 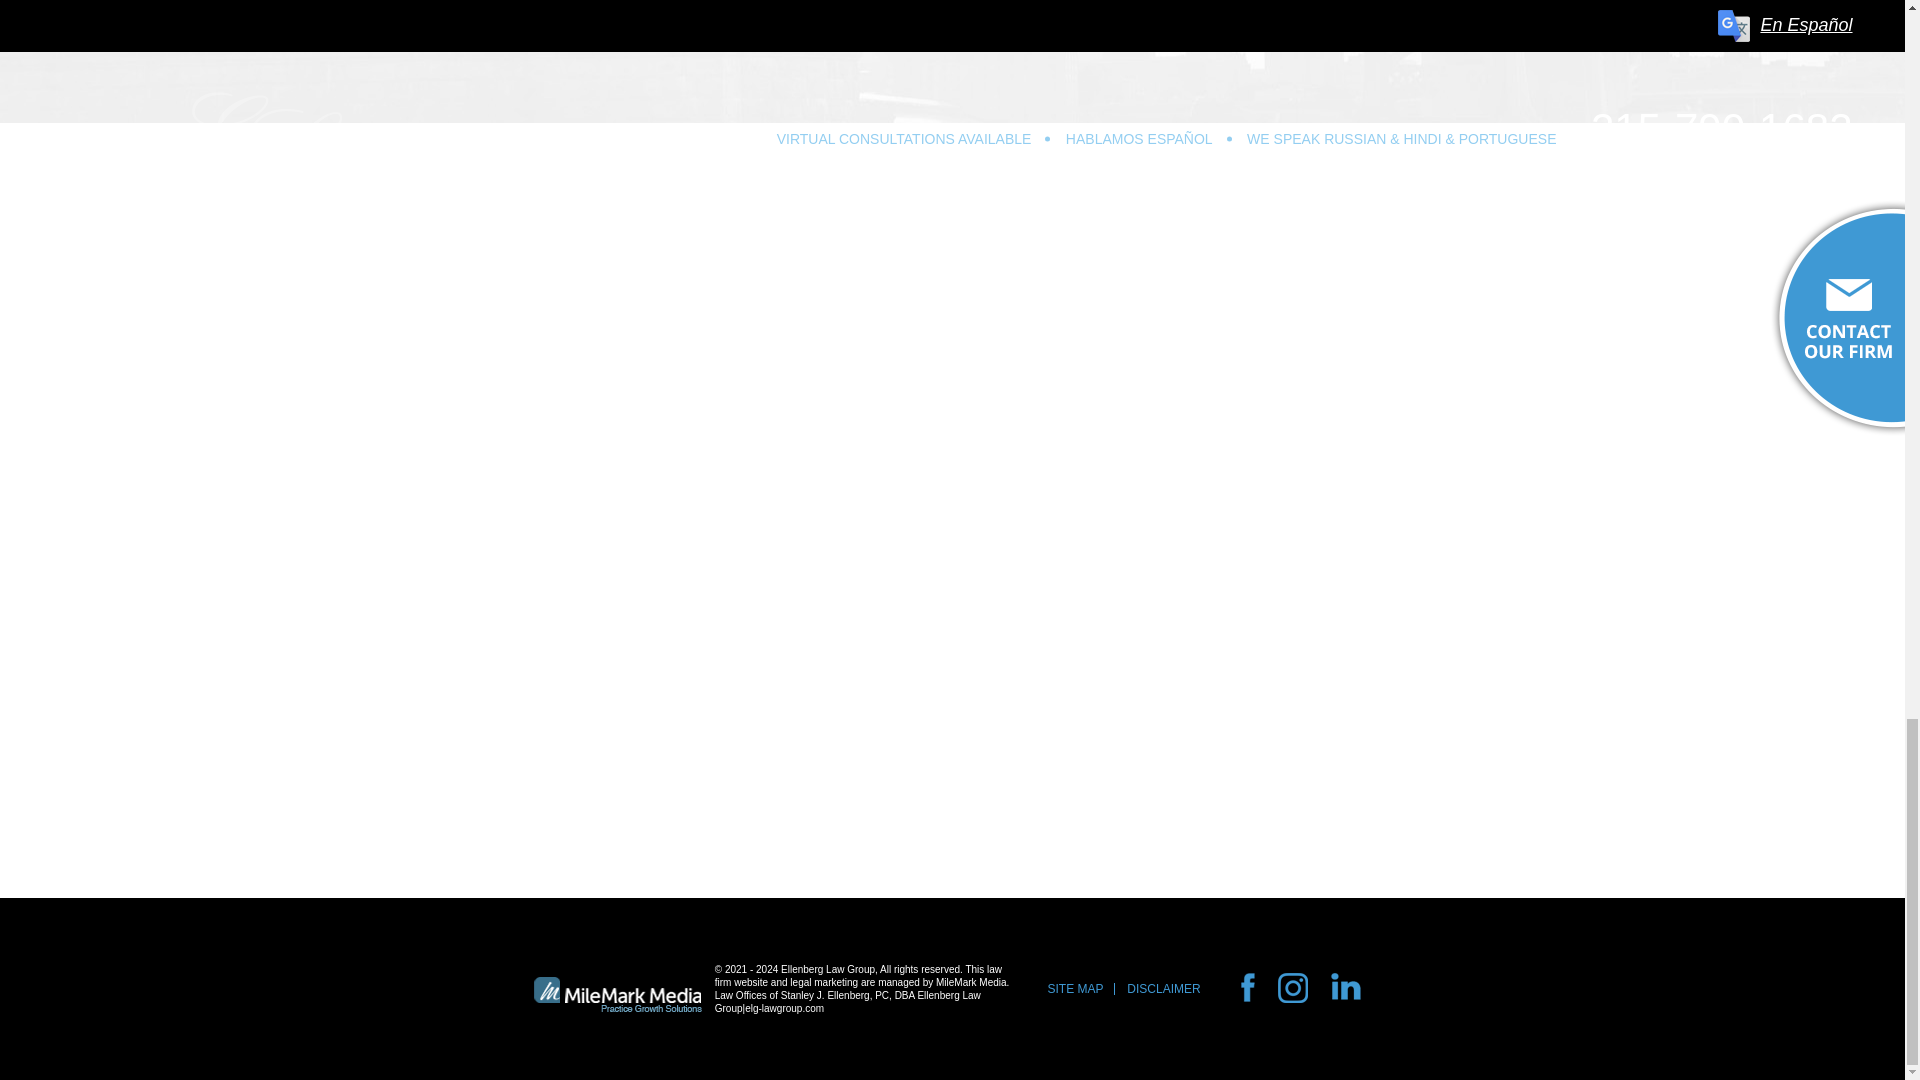 What do you see at coordinates (1281, 1004) in the screenshot?
I see `Facebook` at bounding box center [1281, 1004].